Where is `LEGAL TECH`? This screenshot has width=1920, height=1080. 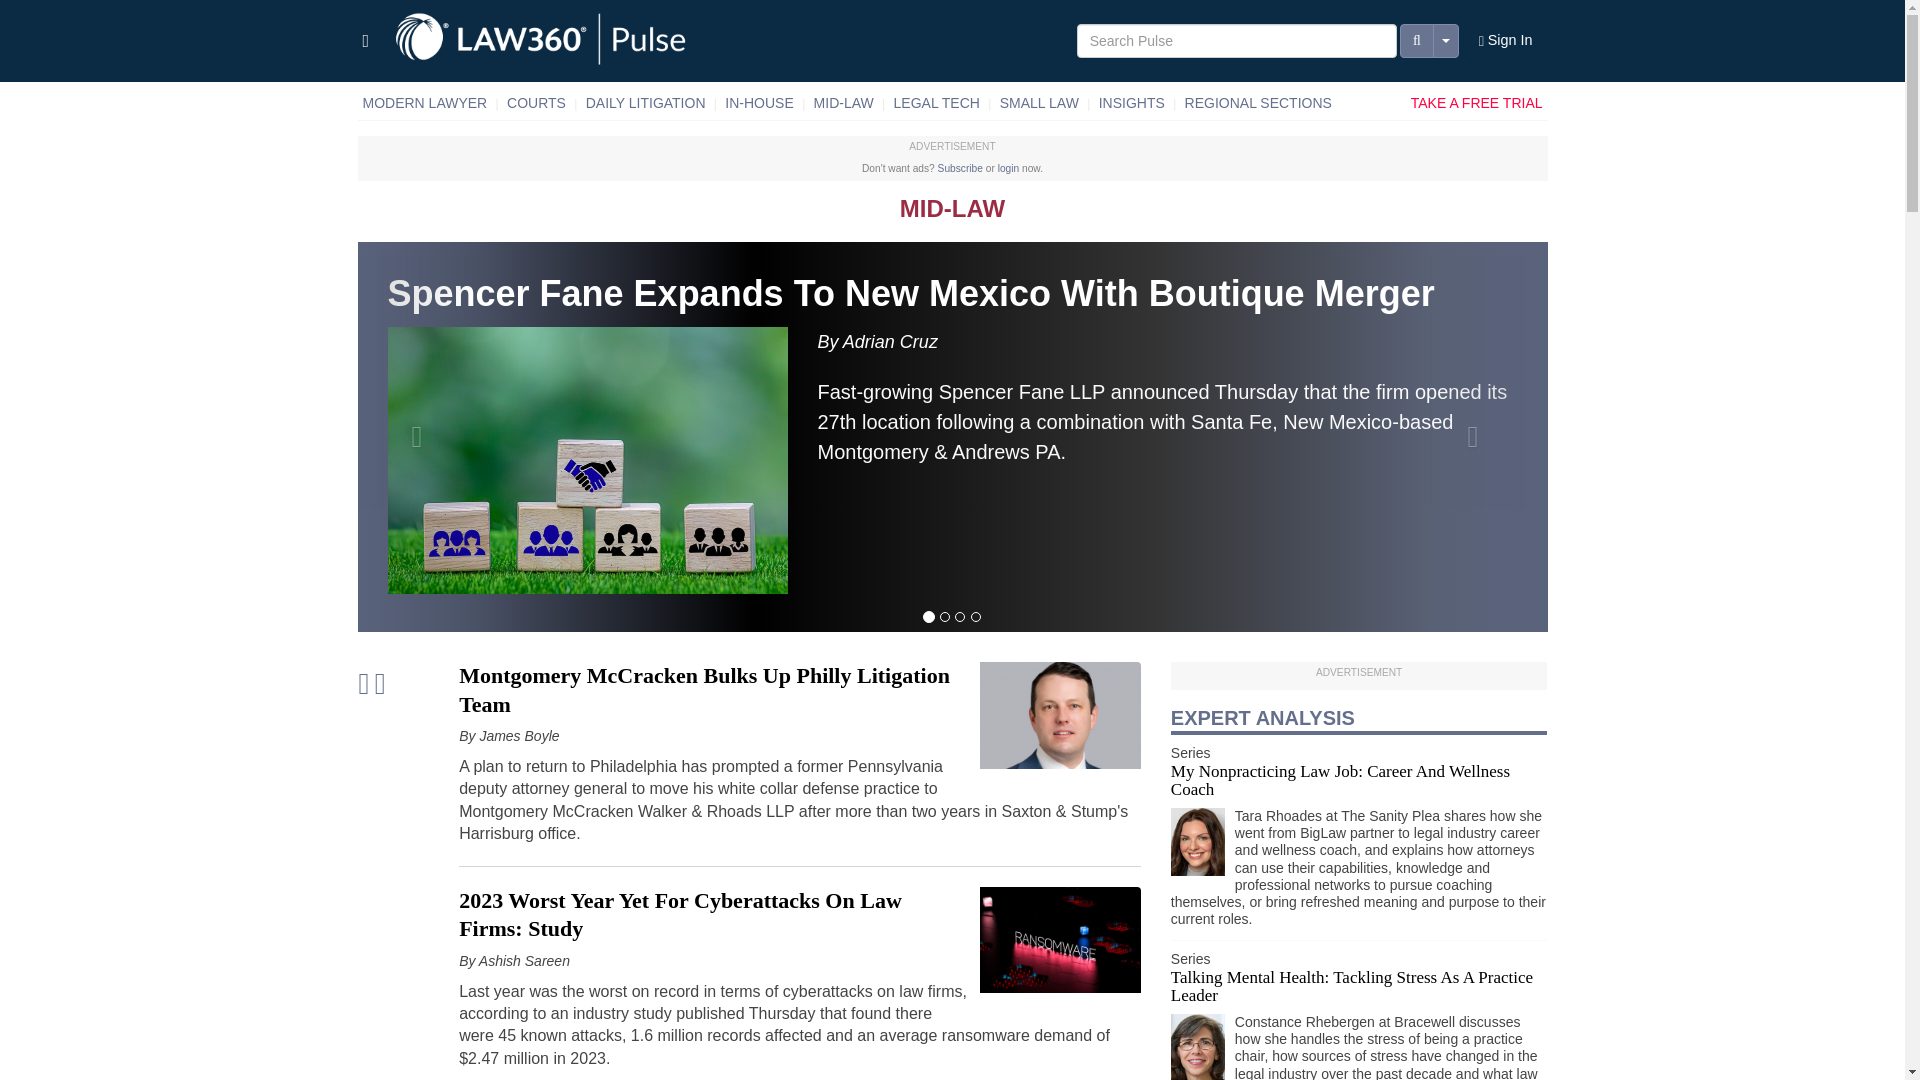 LEGAL TECH is located at coordinates (936, 103).